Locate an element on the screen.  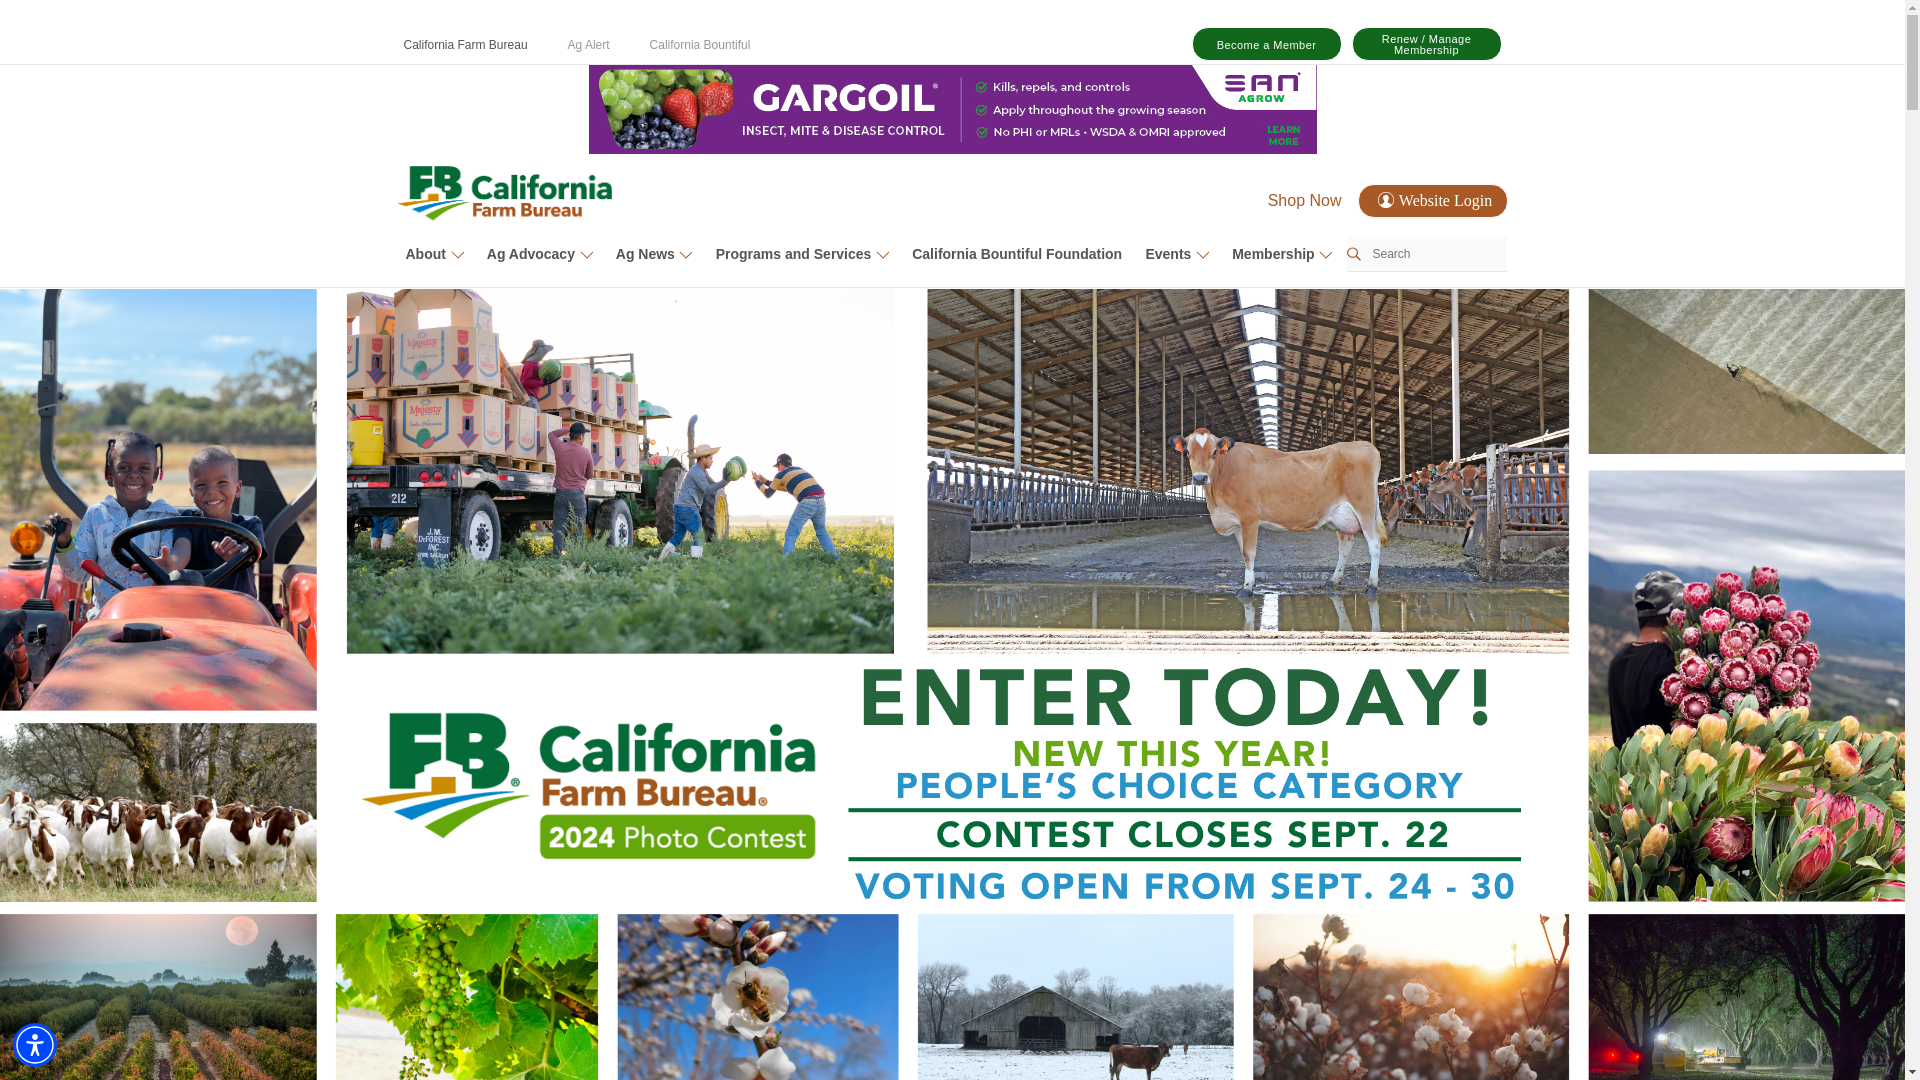
Ag Alert is located at coordinates (589, 44).